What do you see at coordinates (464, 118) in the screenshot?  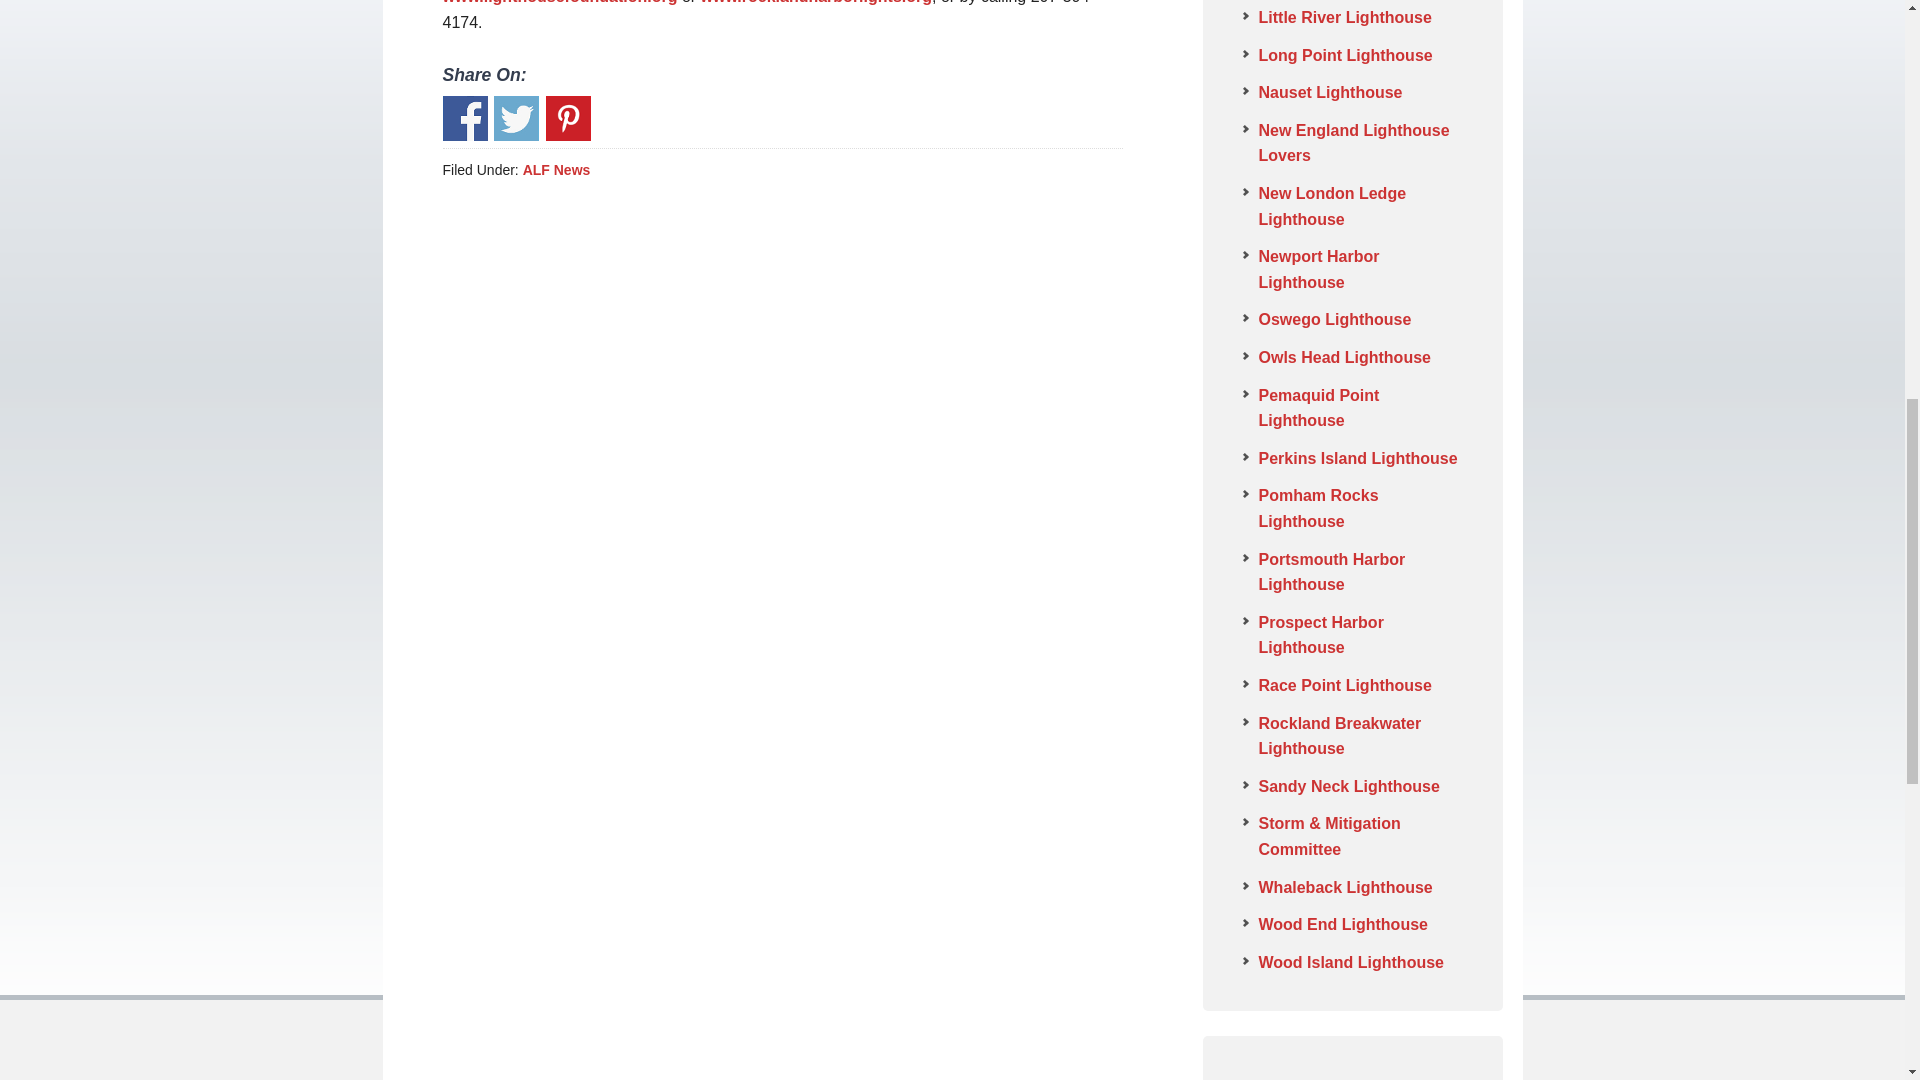 I see `Share on Facebook` at bounding box center [464, 118].